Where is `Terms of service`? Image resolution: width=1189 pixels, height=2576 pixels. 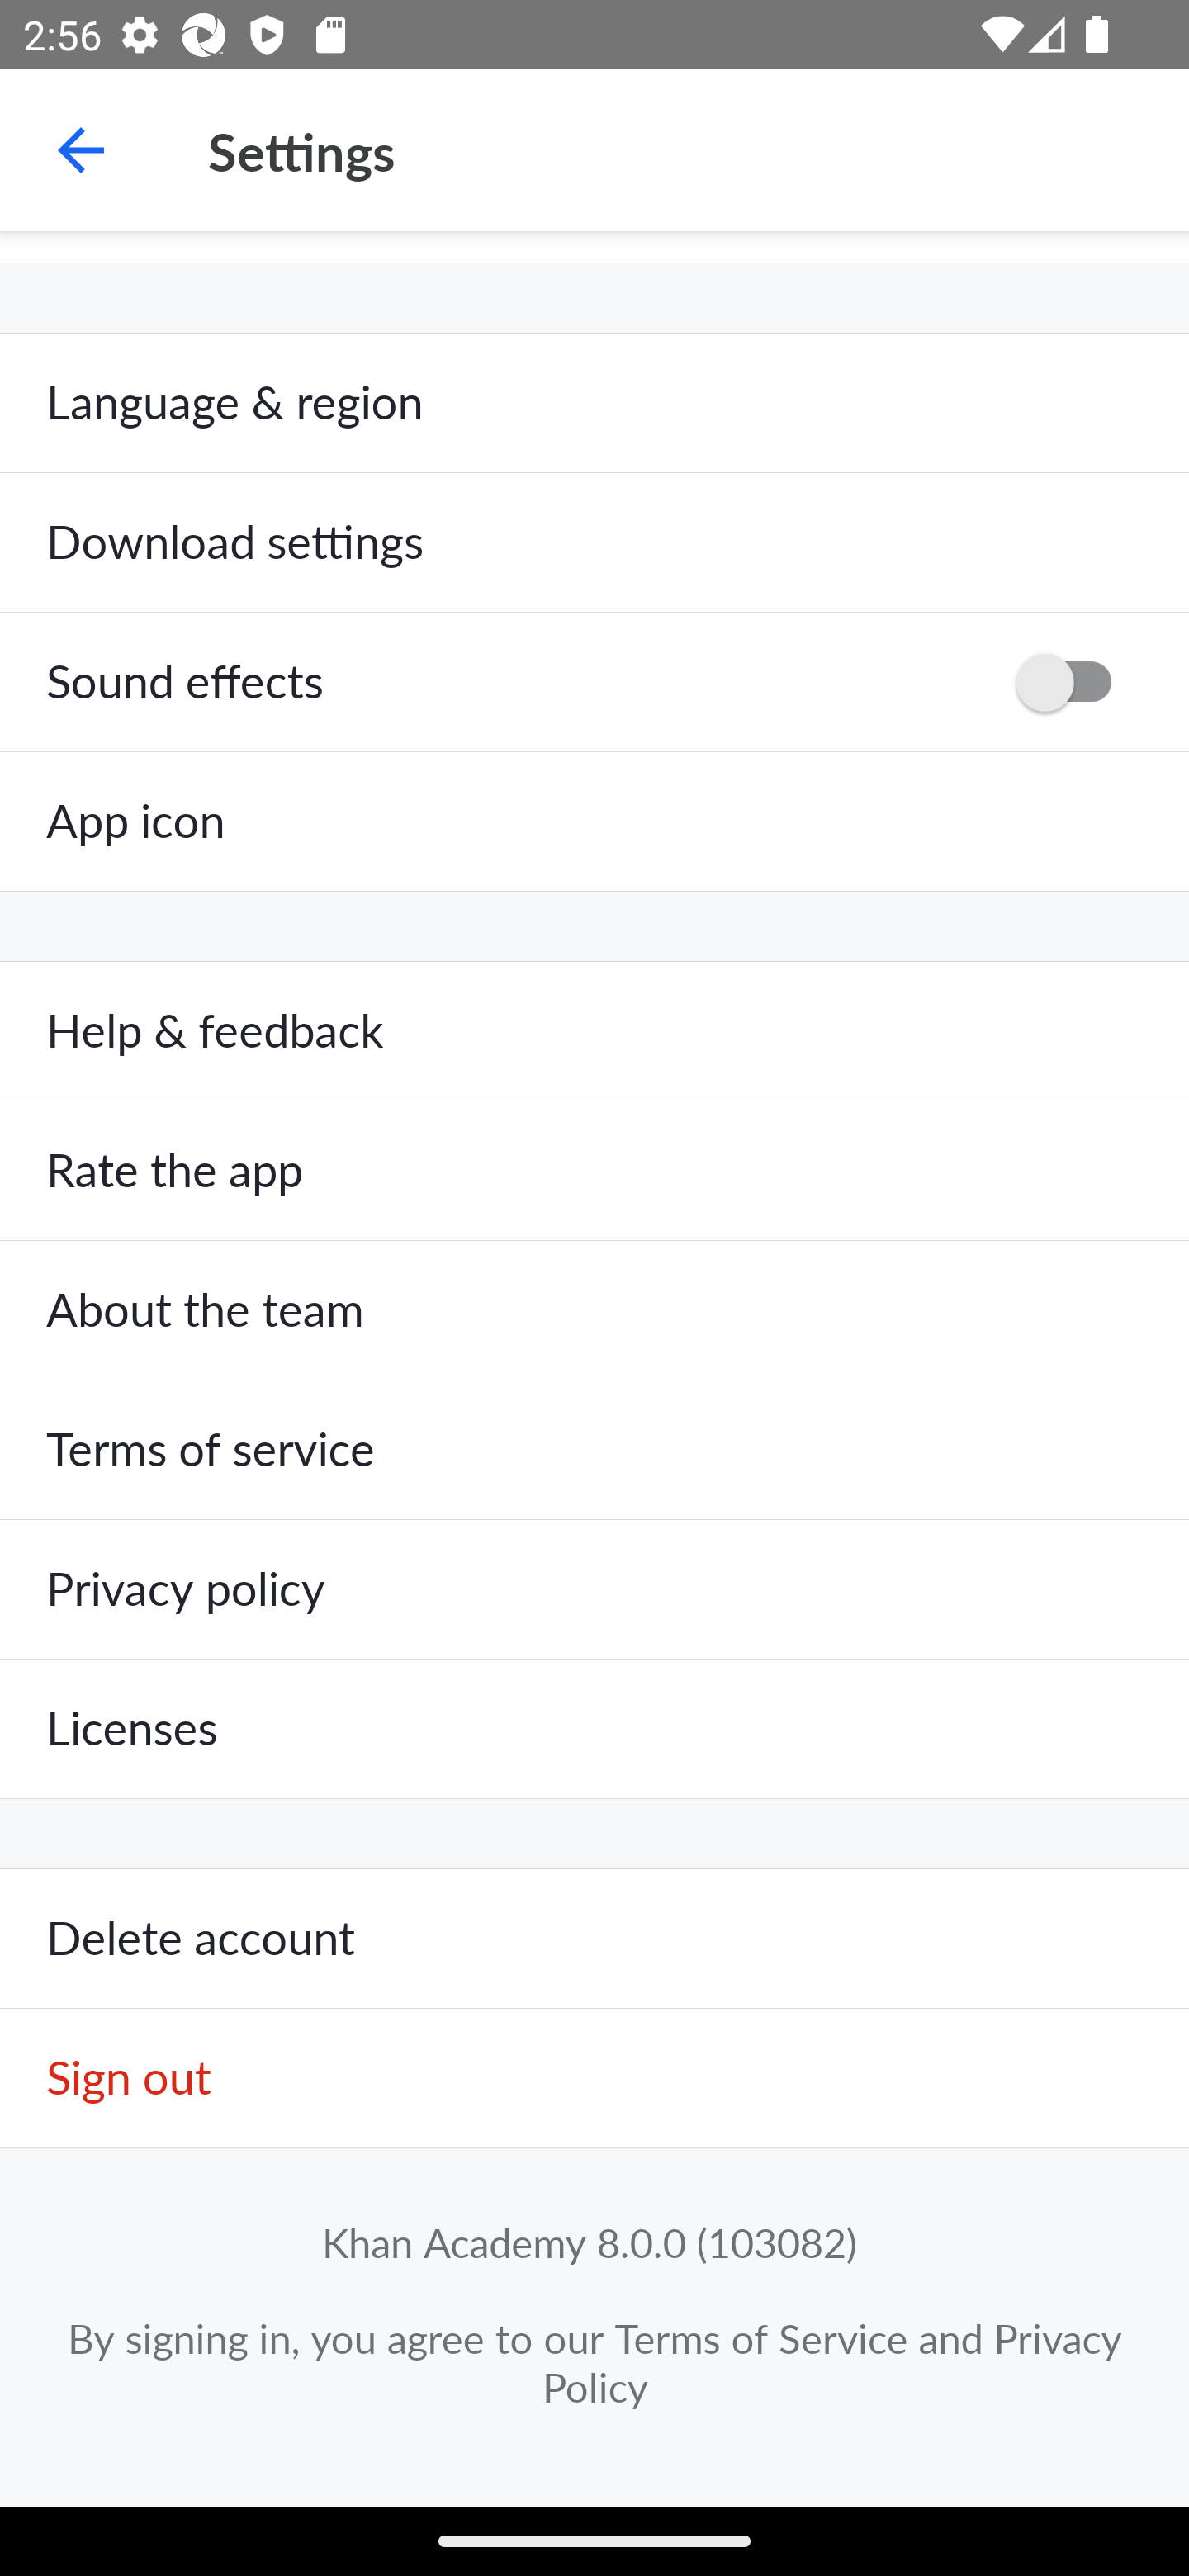
Terms of service is located at coordinates (594, 1450).